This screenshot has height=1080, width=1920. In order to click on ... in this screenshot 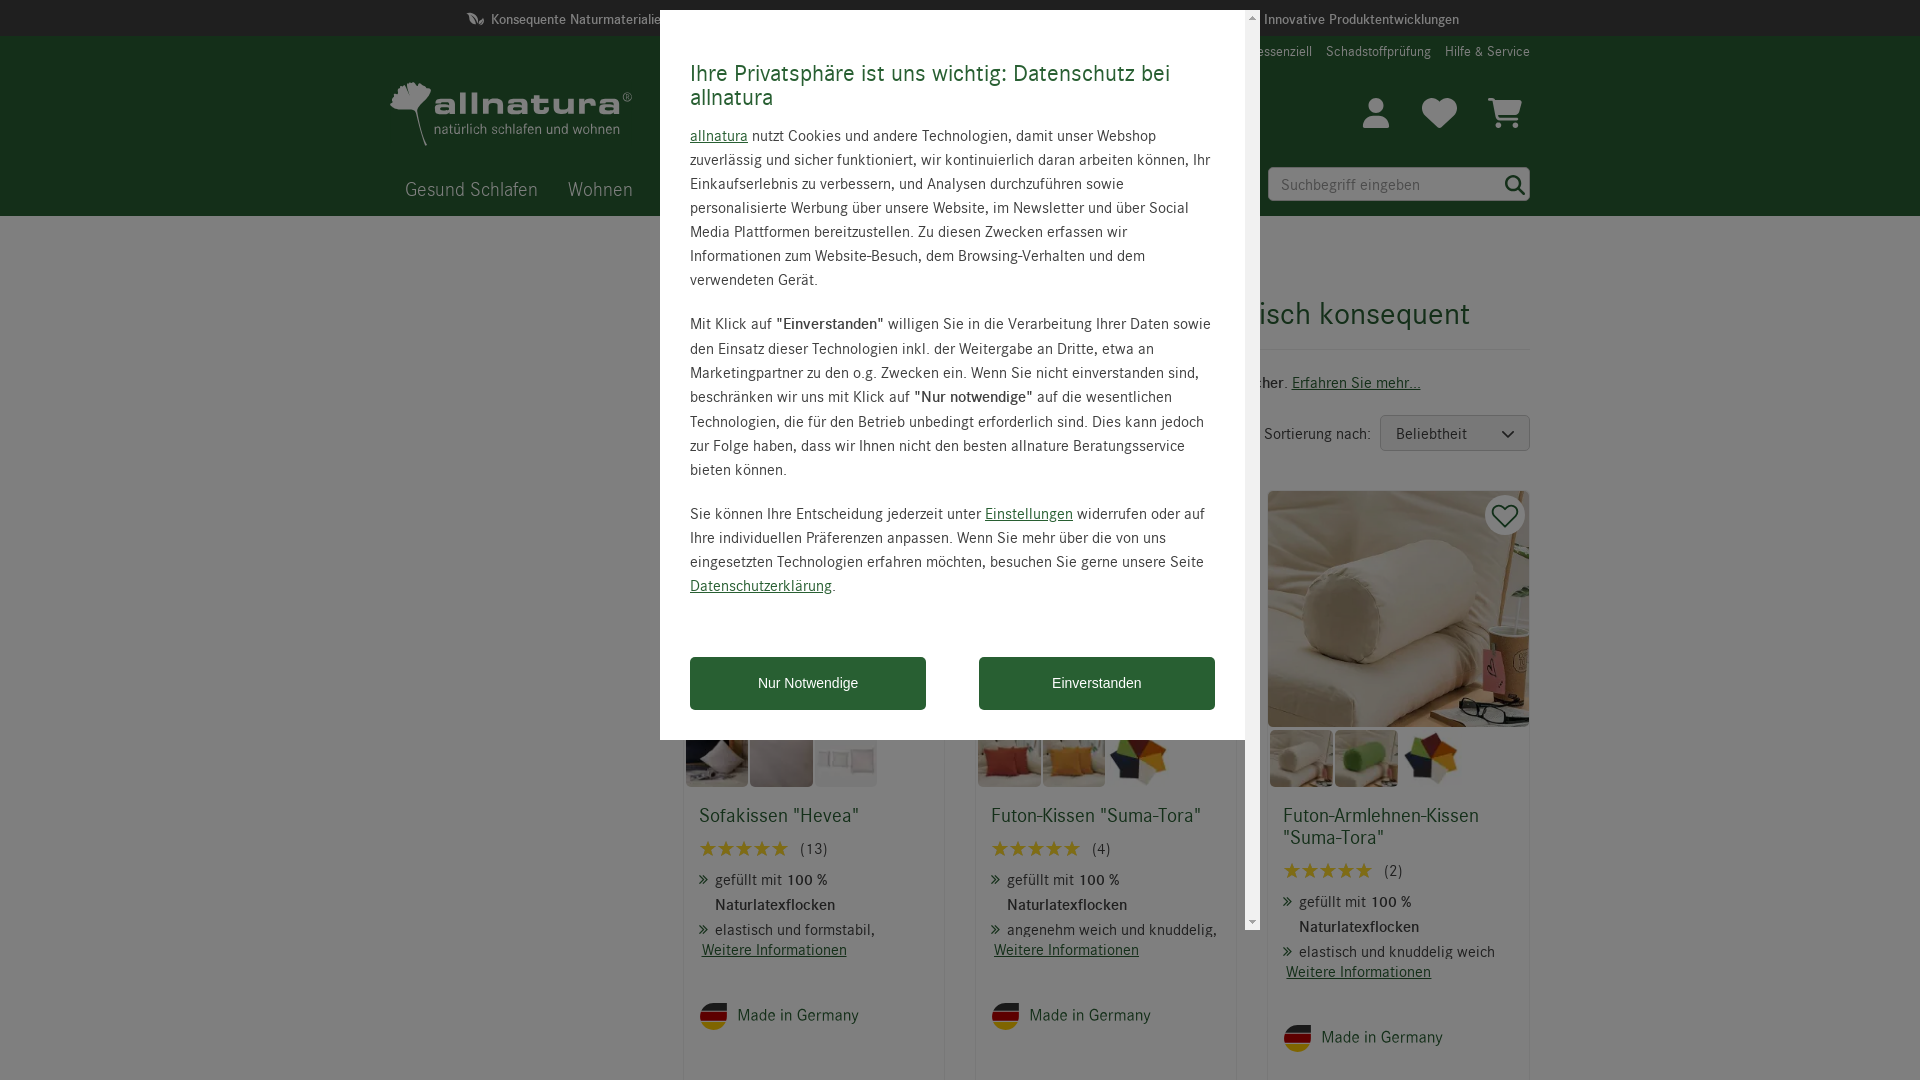, I will do `click(690, 254)`.